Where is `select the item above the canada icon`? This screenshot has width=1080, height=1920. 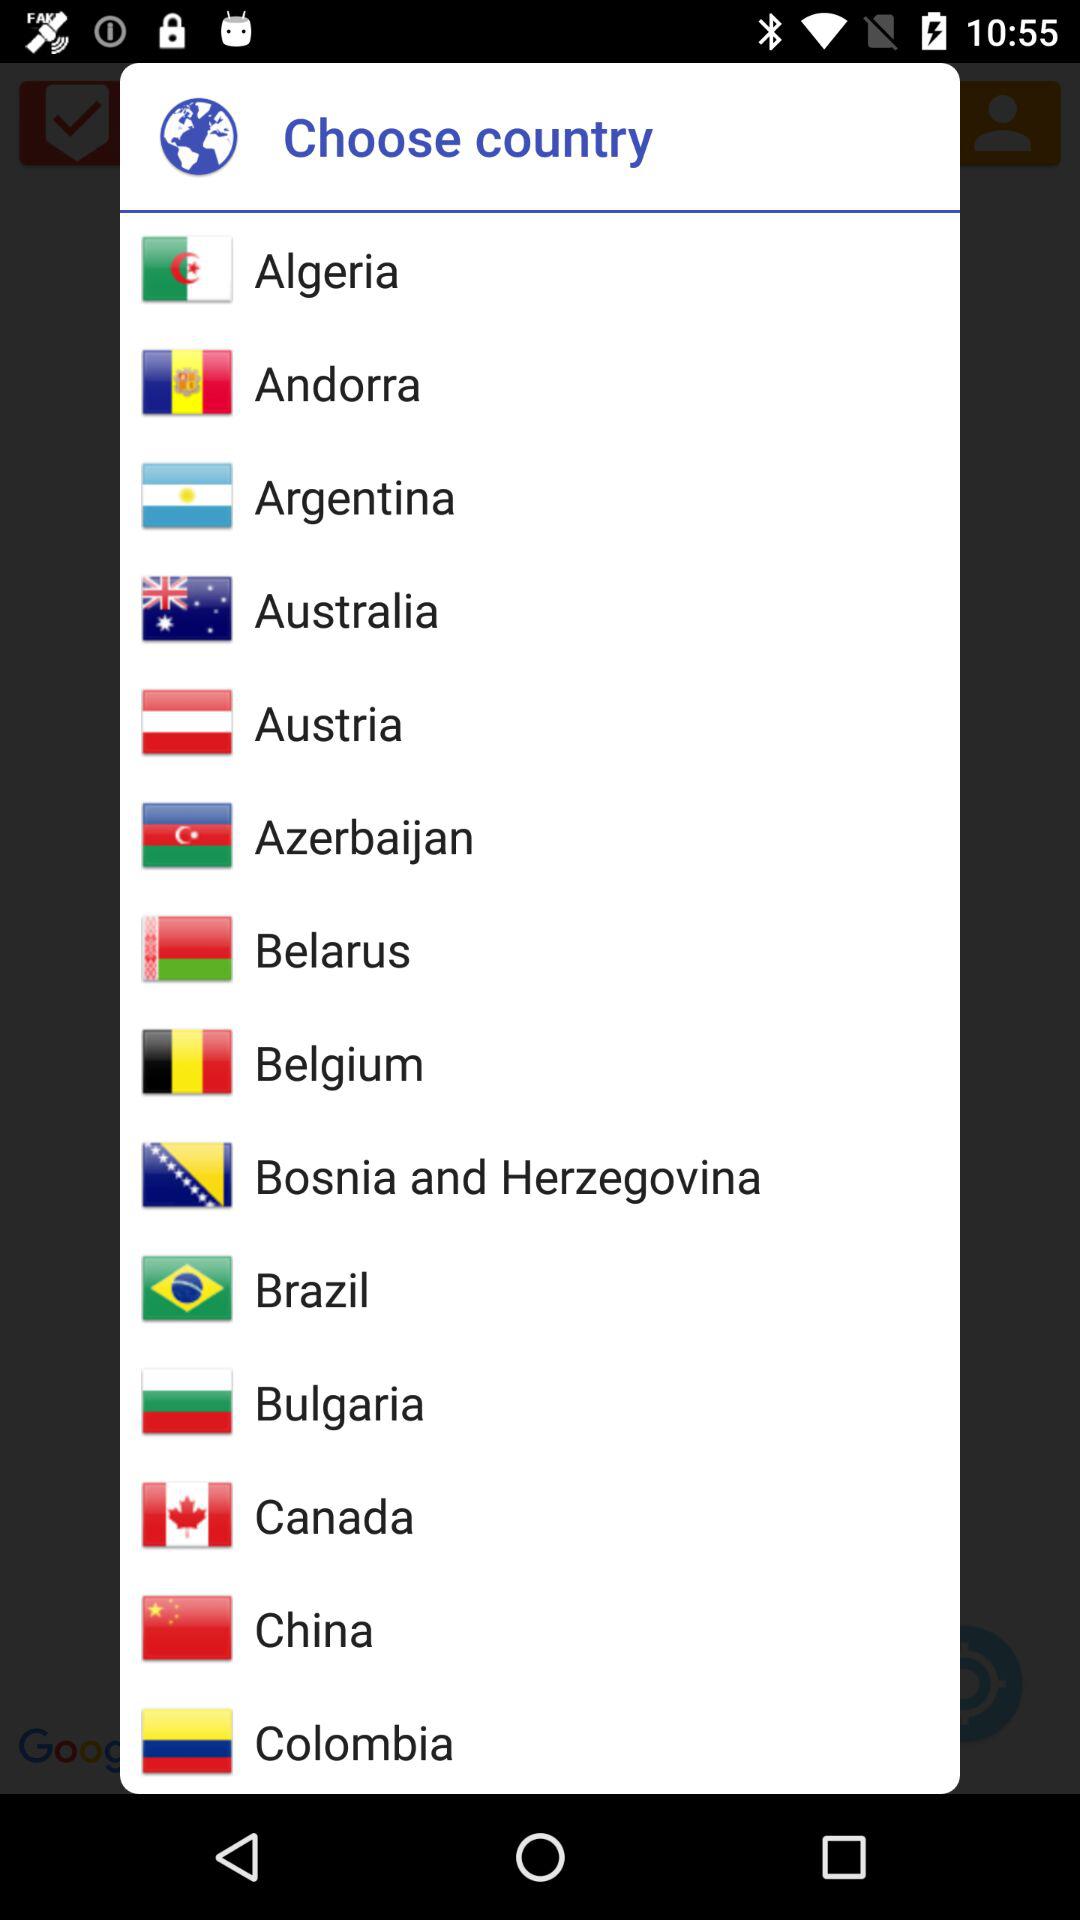 select the item above the canada icon is located at coordinates (340, 1402).